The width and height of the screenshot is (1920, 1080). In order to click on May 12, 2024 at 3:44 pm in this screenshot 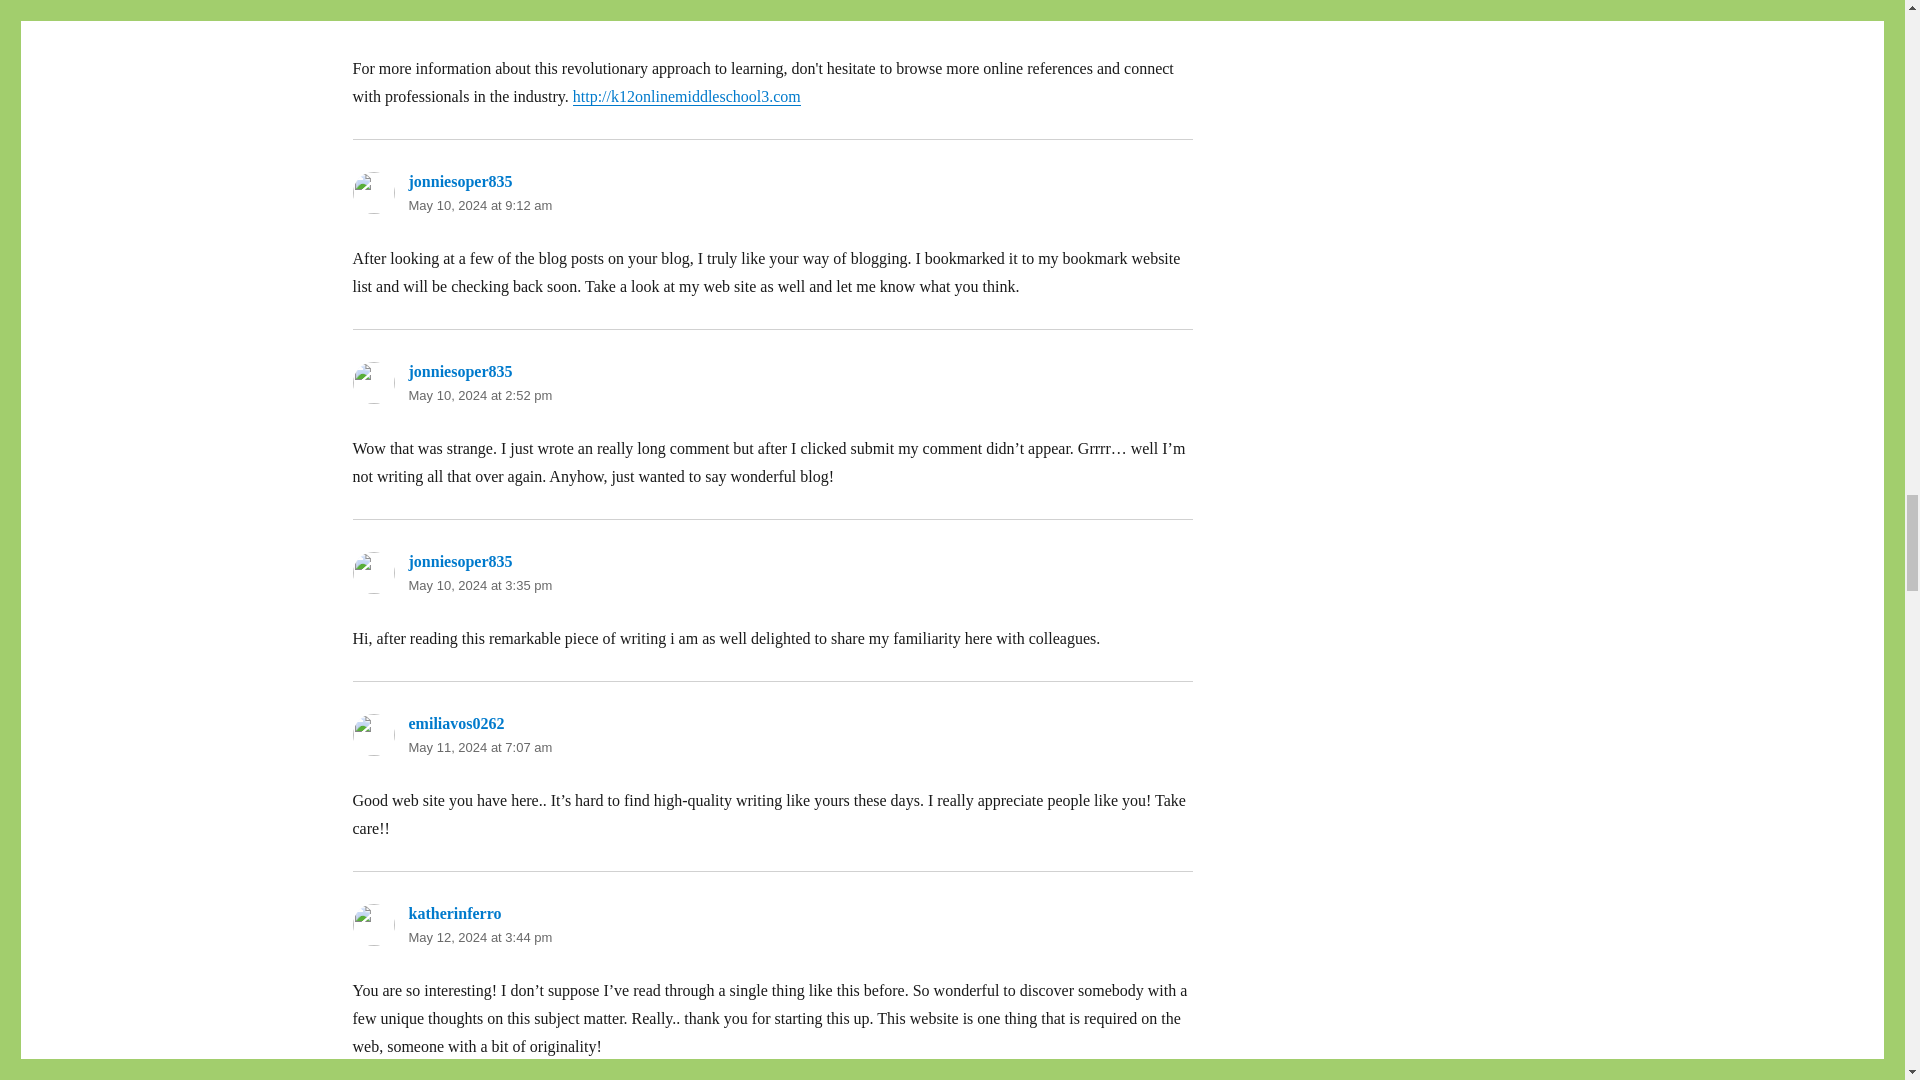, I will do `click(480, 937)`.